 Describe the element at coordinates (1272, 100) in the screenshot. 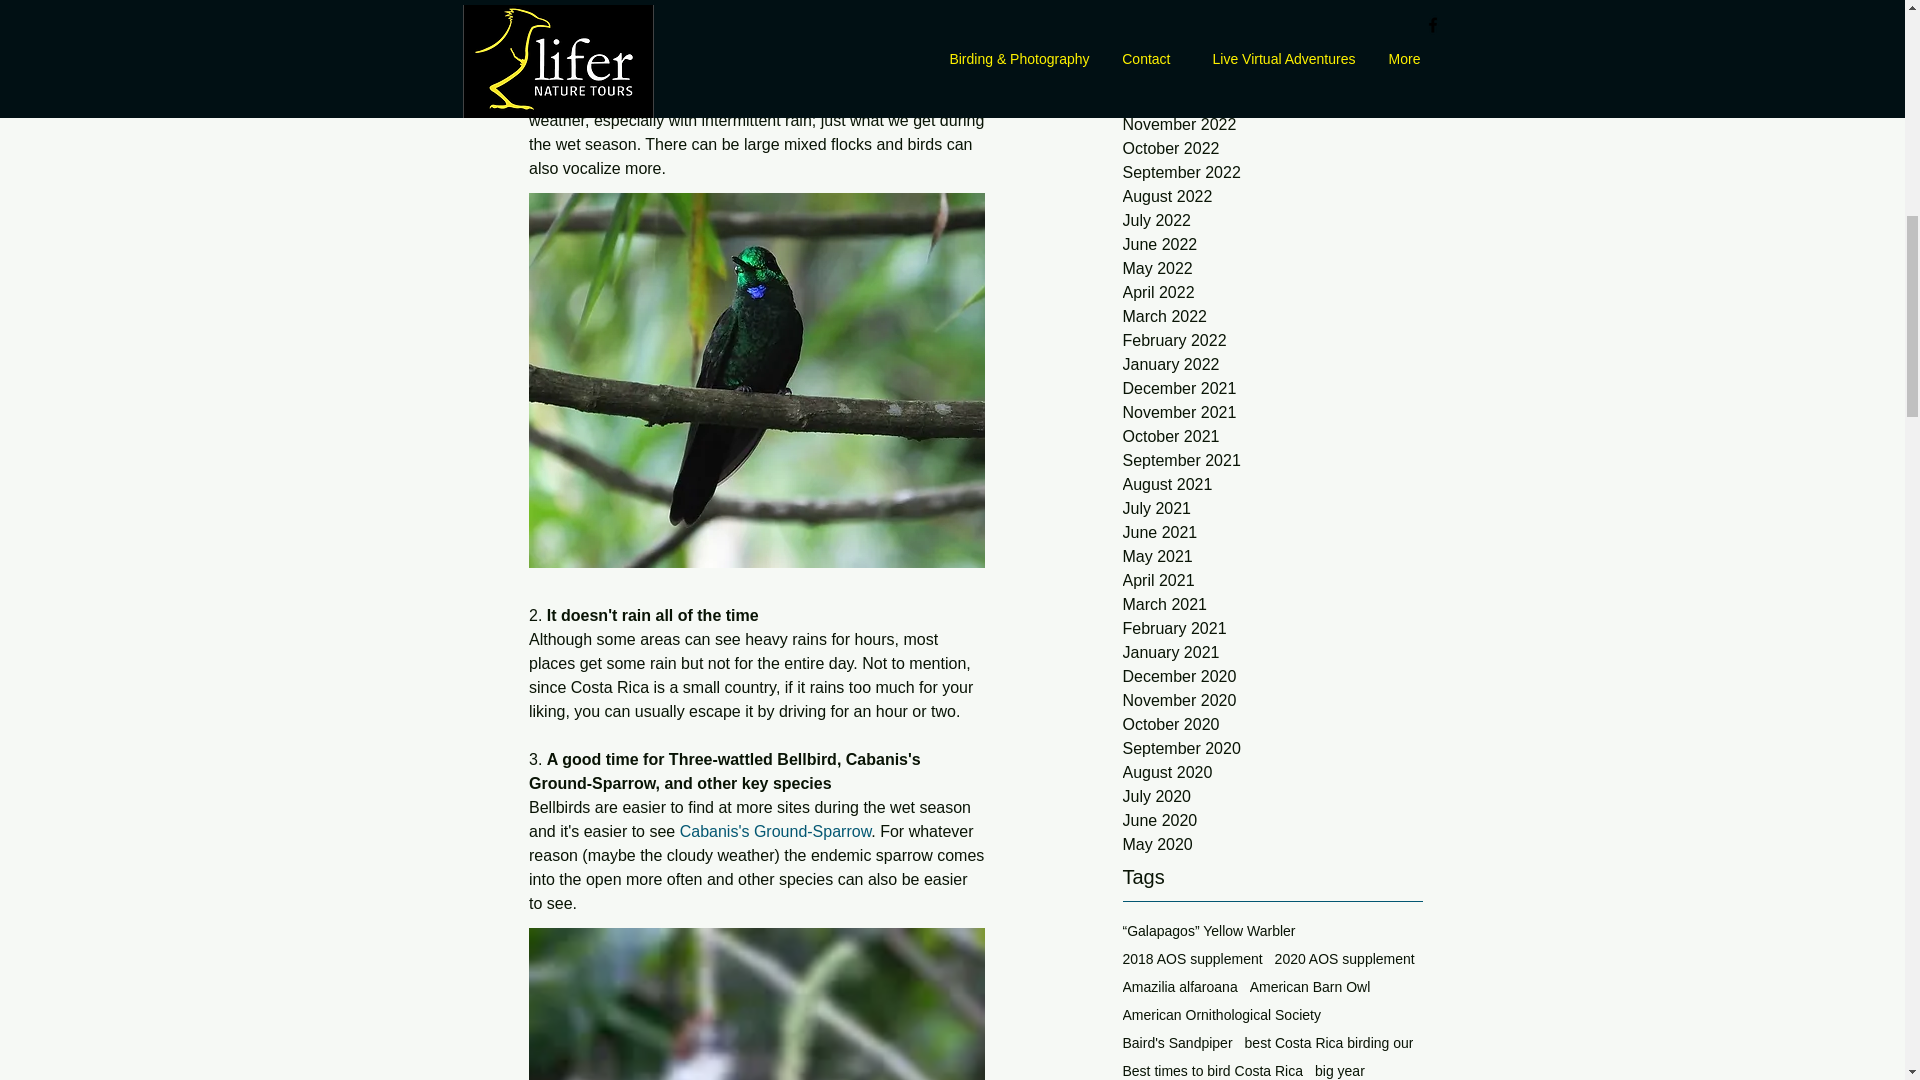

I see `December 2022` at that location.